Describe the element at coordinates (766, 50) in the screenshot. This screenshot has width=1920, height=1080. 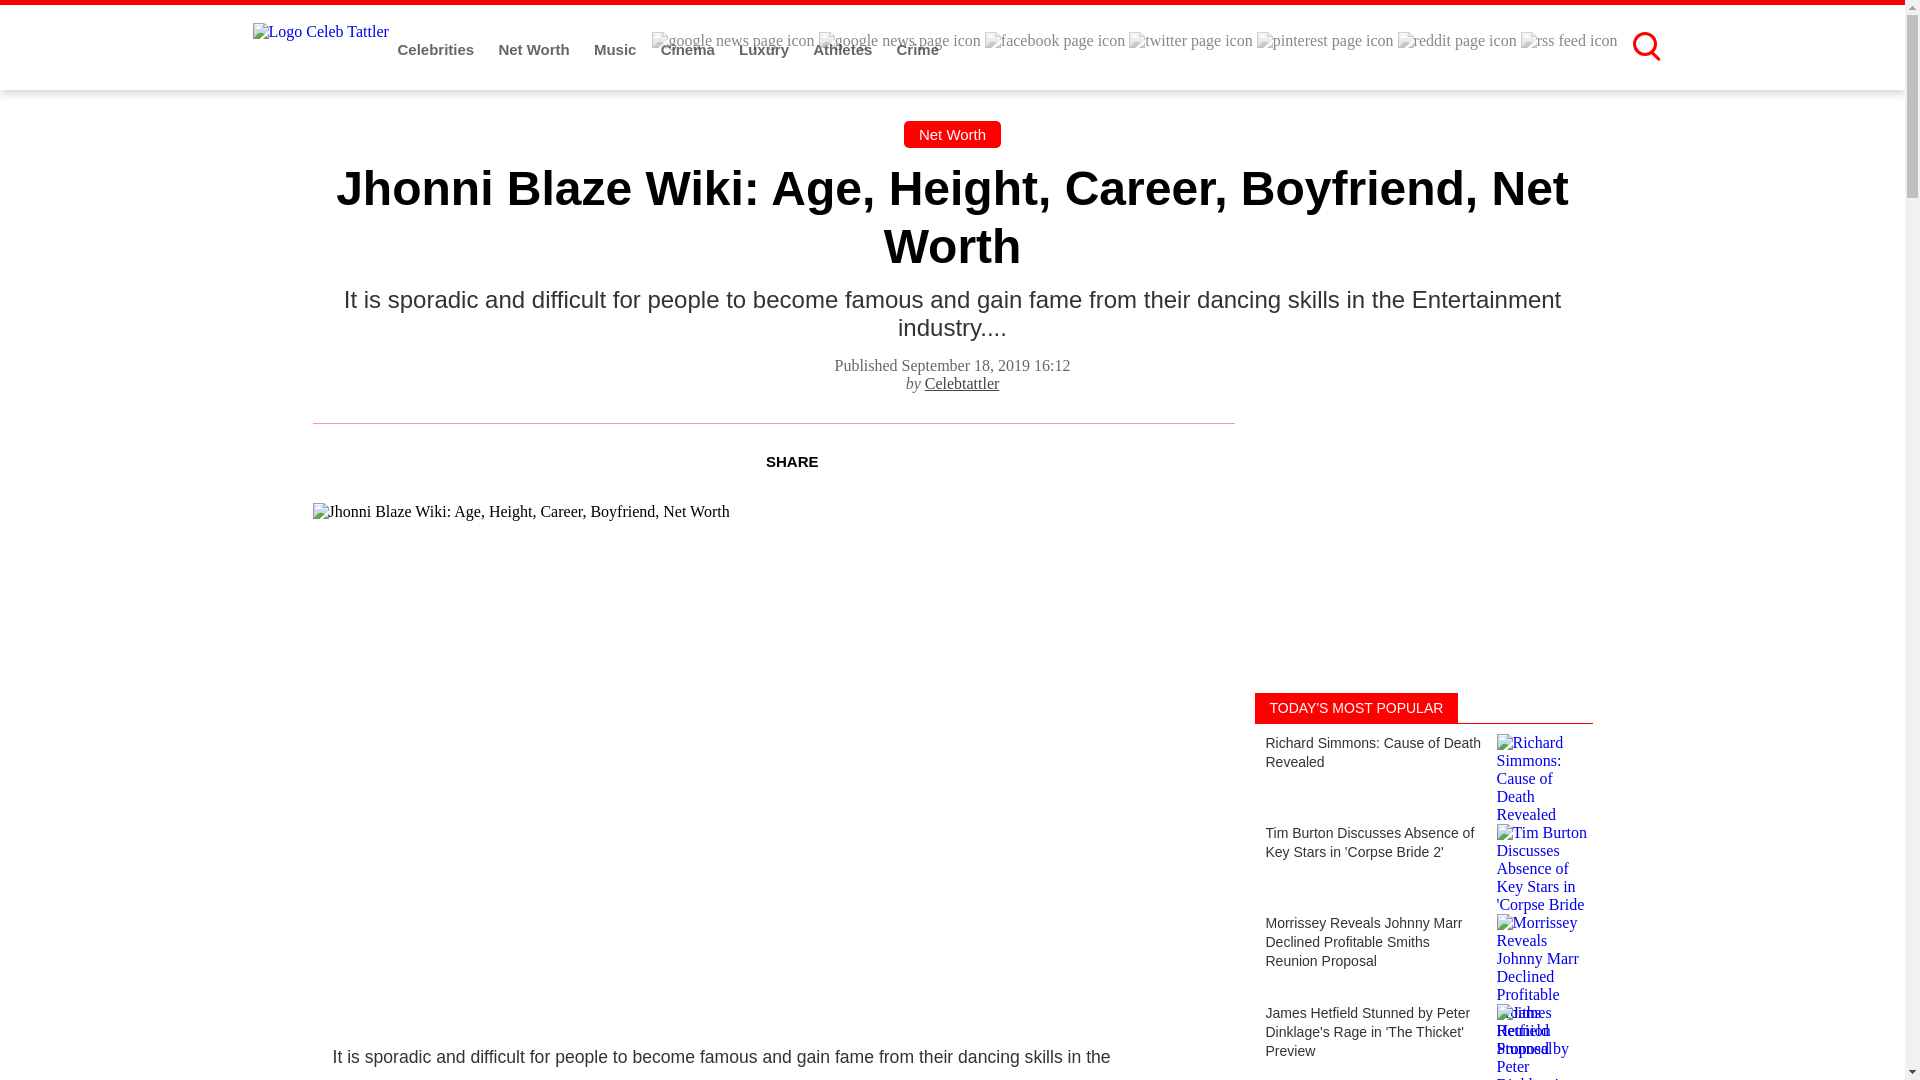
I see `Luxury` at that location.